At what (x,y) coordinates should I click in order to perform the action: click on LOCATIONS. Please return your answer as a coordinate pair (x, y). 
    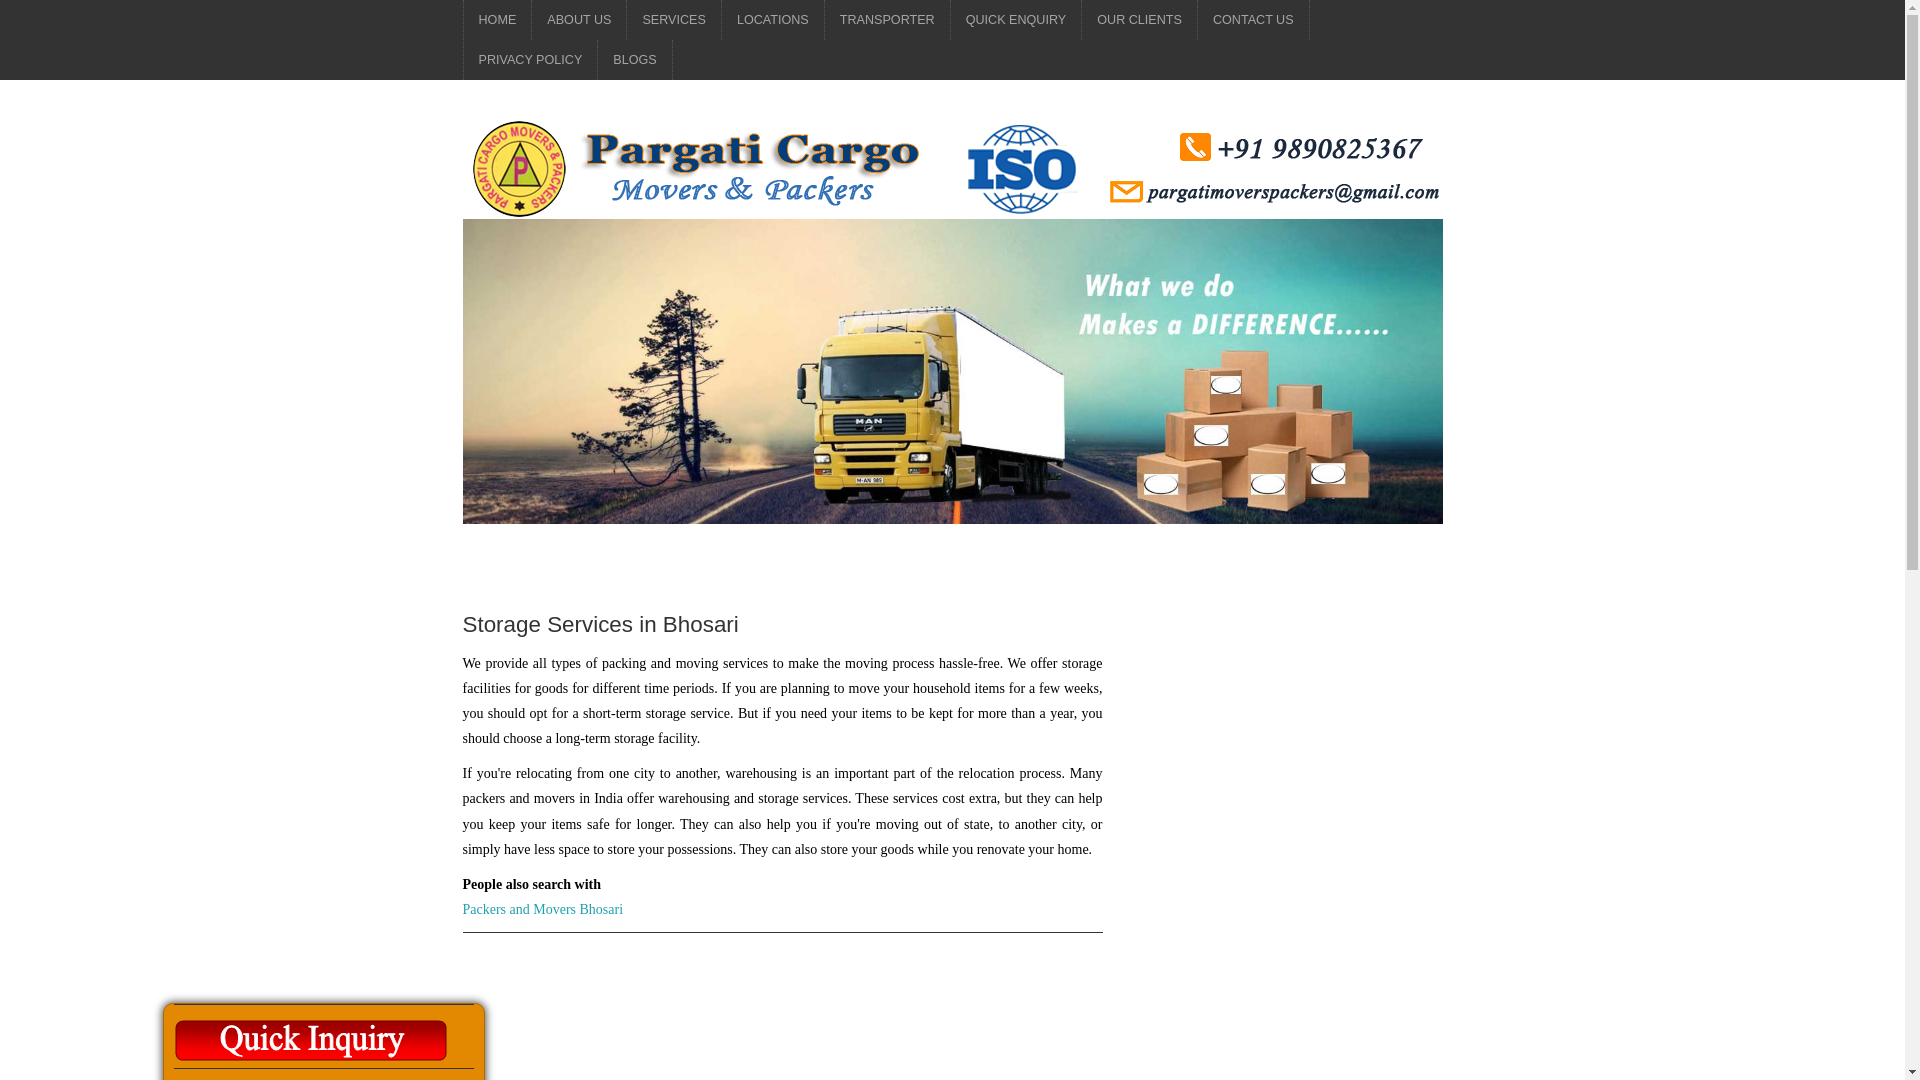
    Looking at the image, I should click on (772, 20).